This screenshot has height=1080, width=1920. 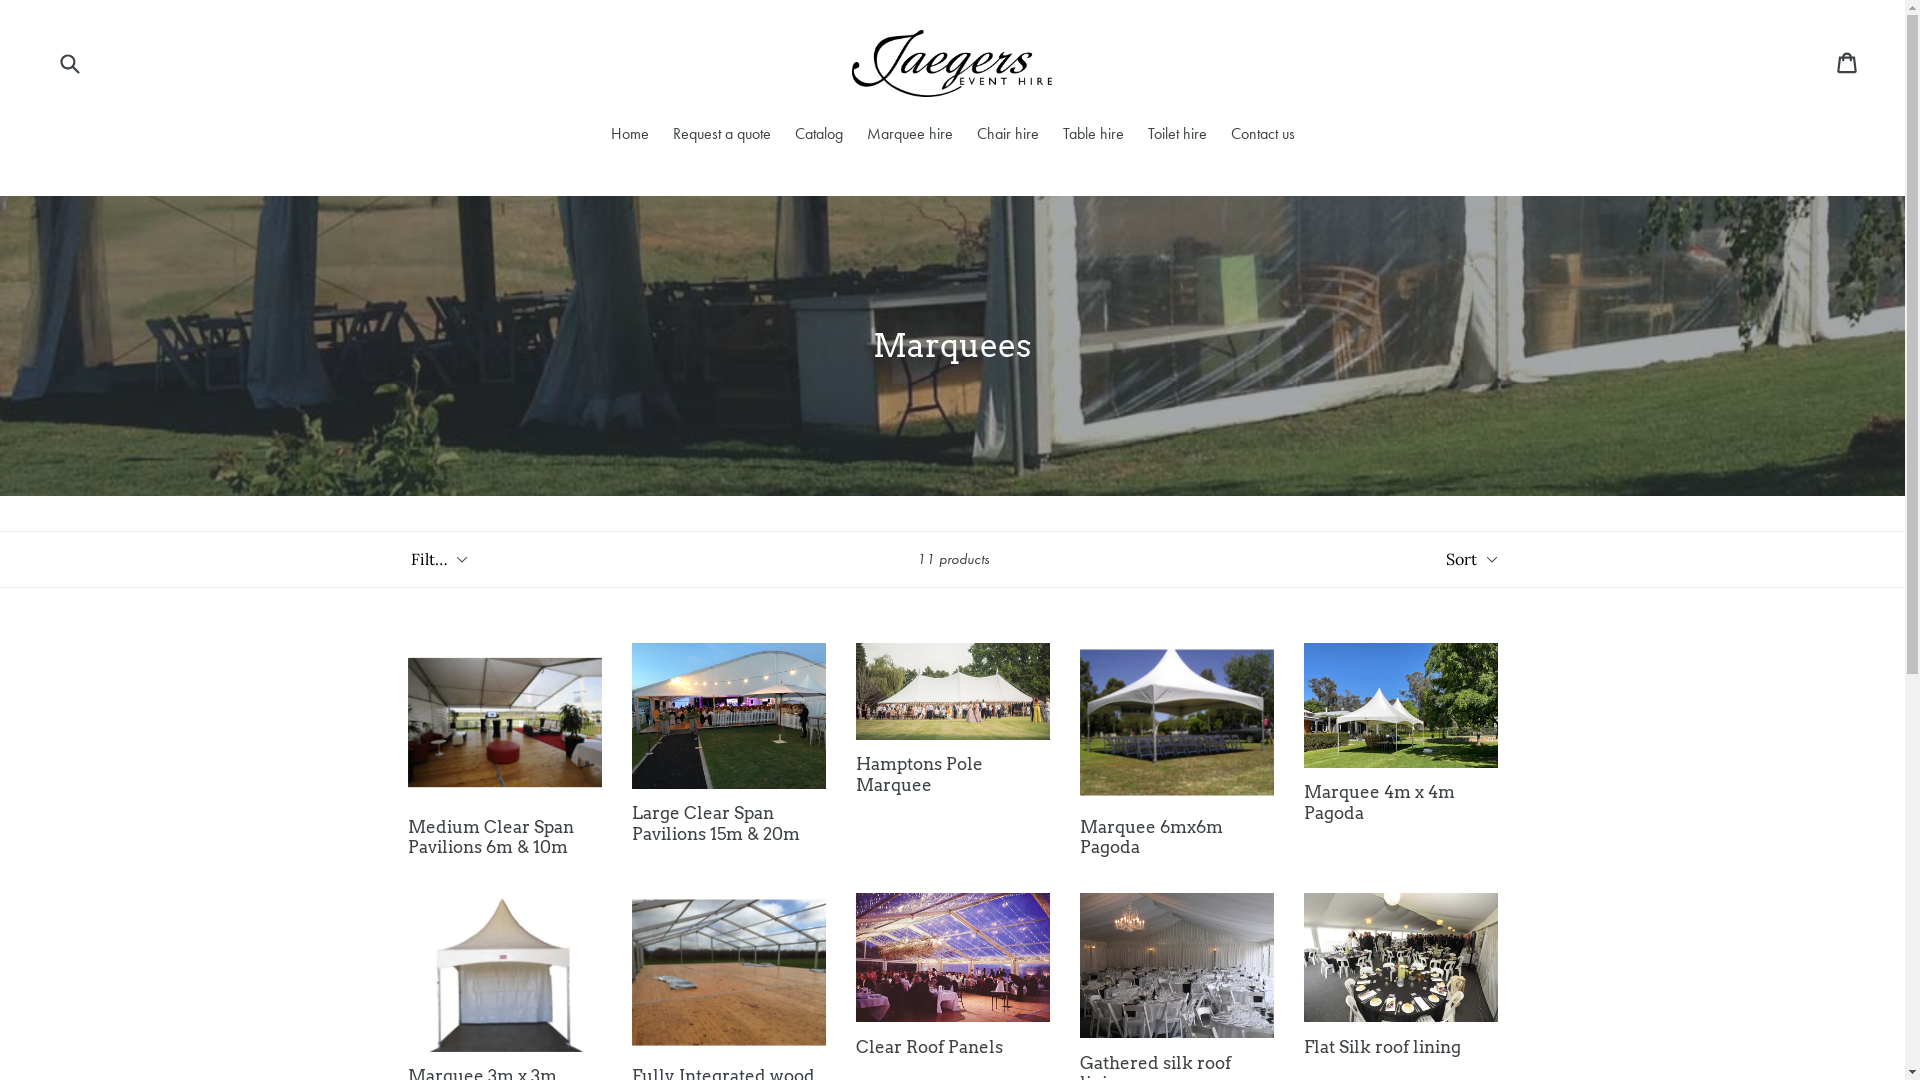 What do you see at coordinates (1177, 750) in the screenshot?
I see `Marquee 6mx6m Pagoda` at bounding box center [1177, 750].